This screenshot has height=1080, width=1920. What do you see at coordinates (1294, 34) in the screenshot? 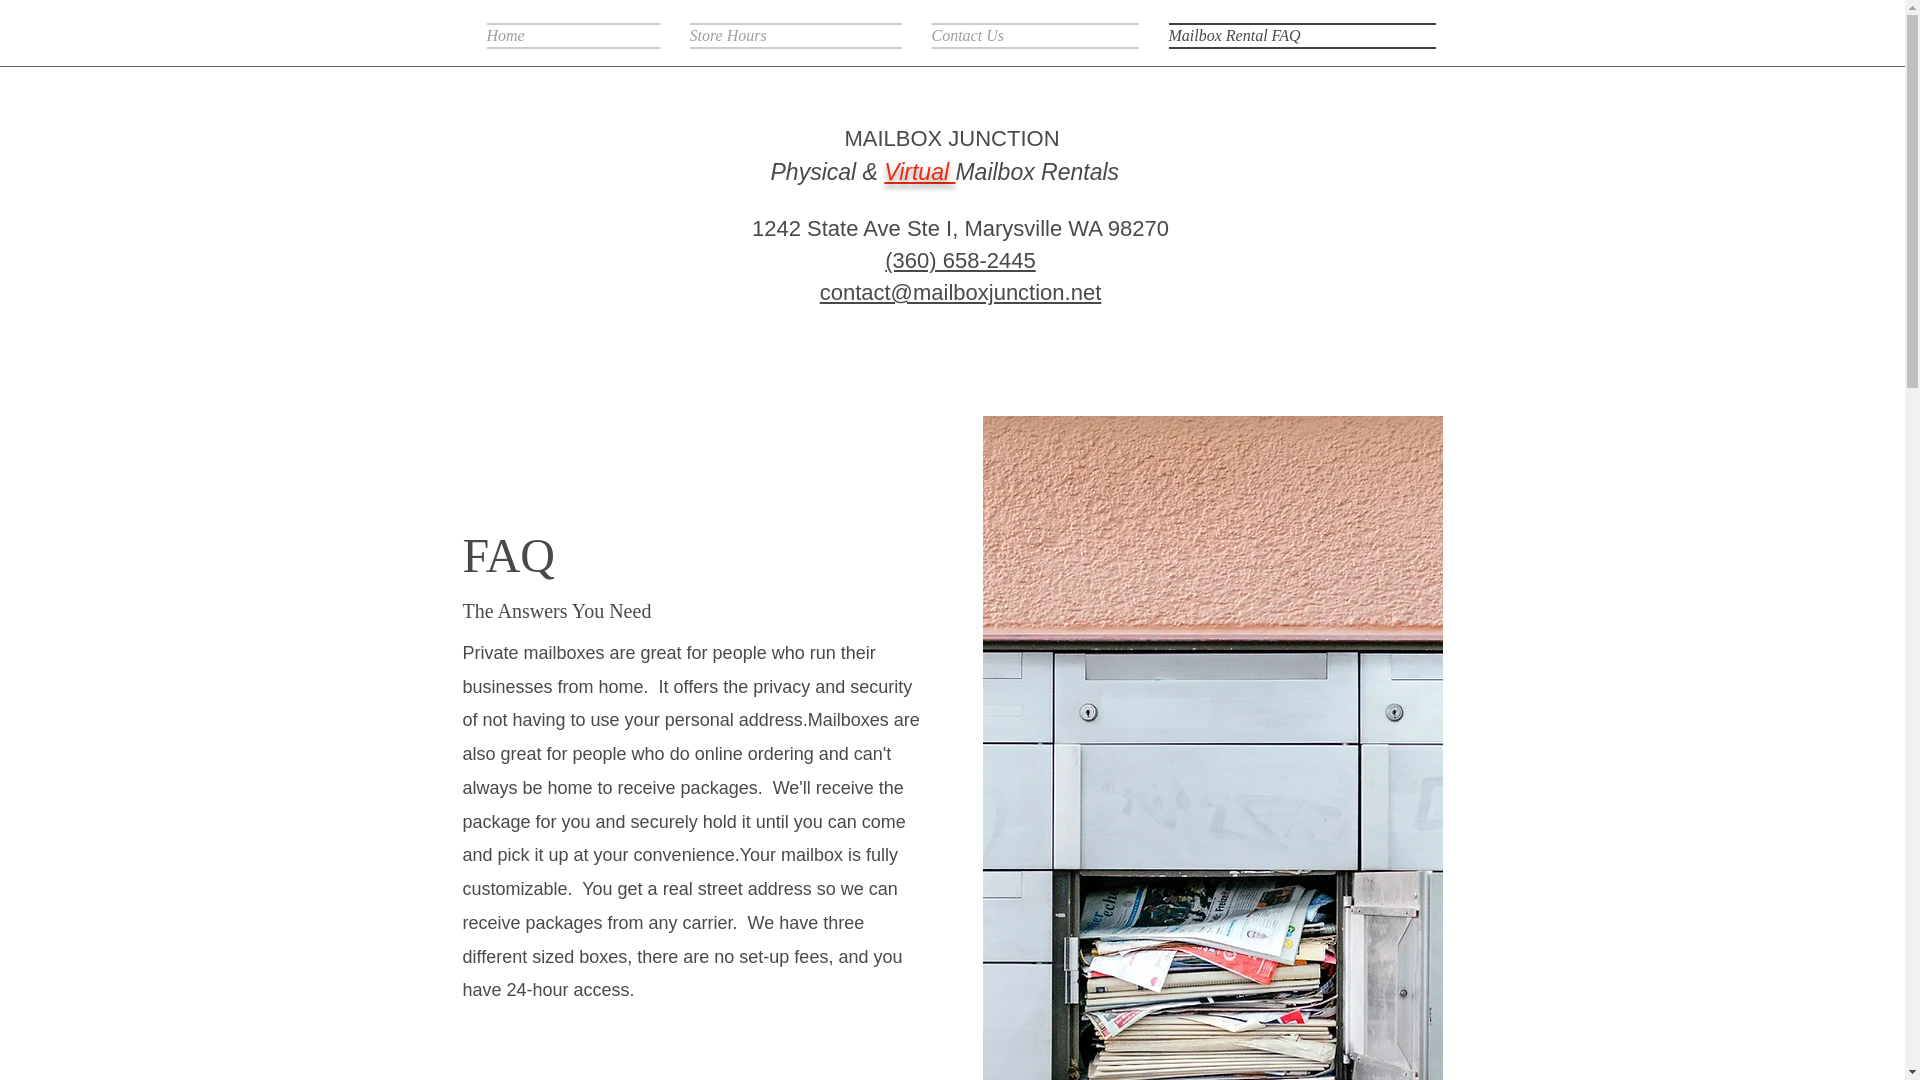
I see `Mailbox Rental FAQ` at bounding box center [1294, 34].